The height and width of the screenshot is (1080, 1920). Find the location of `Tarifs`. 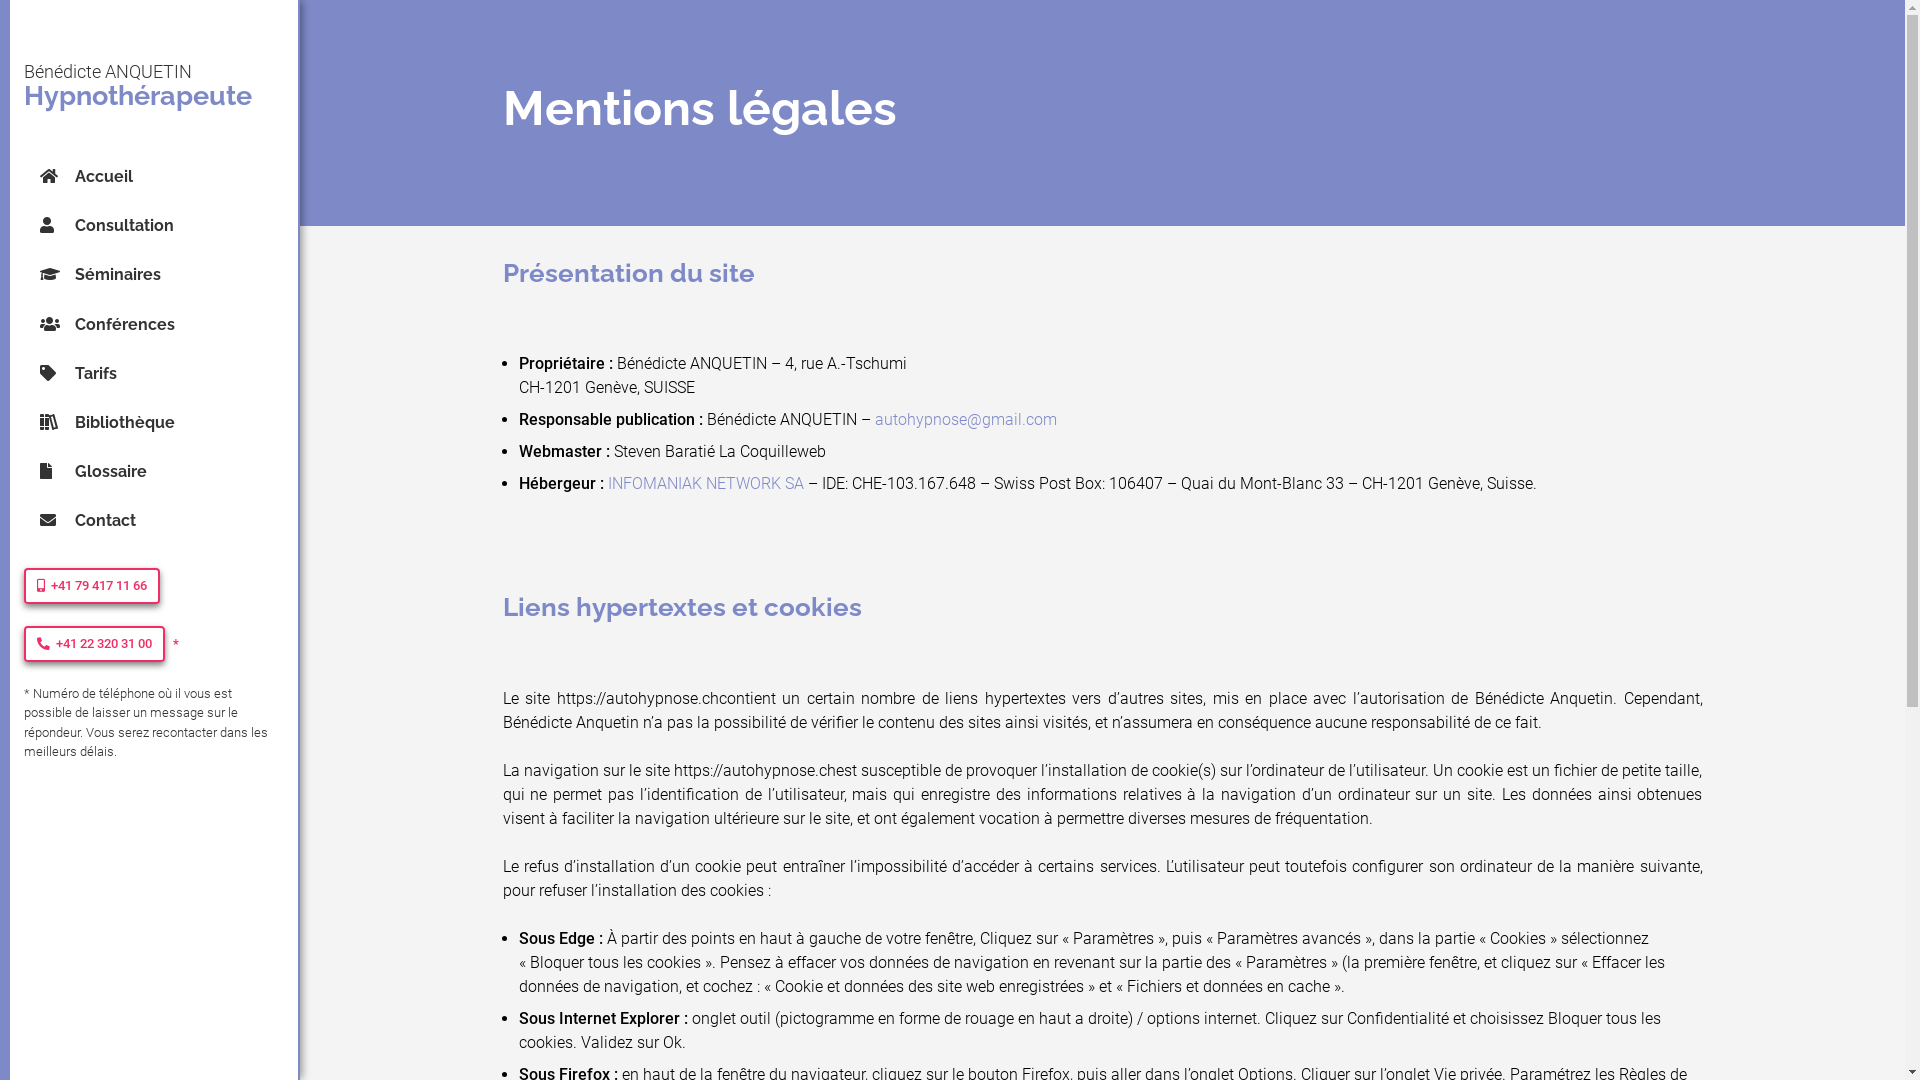

Tarifs is located at coordinates (170, 374).